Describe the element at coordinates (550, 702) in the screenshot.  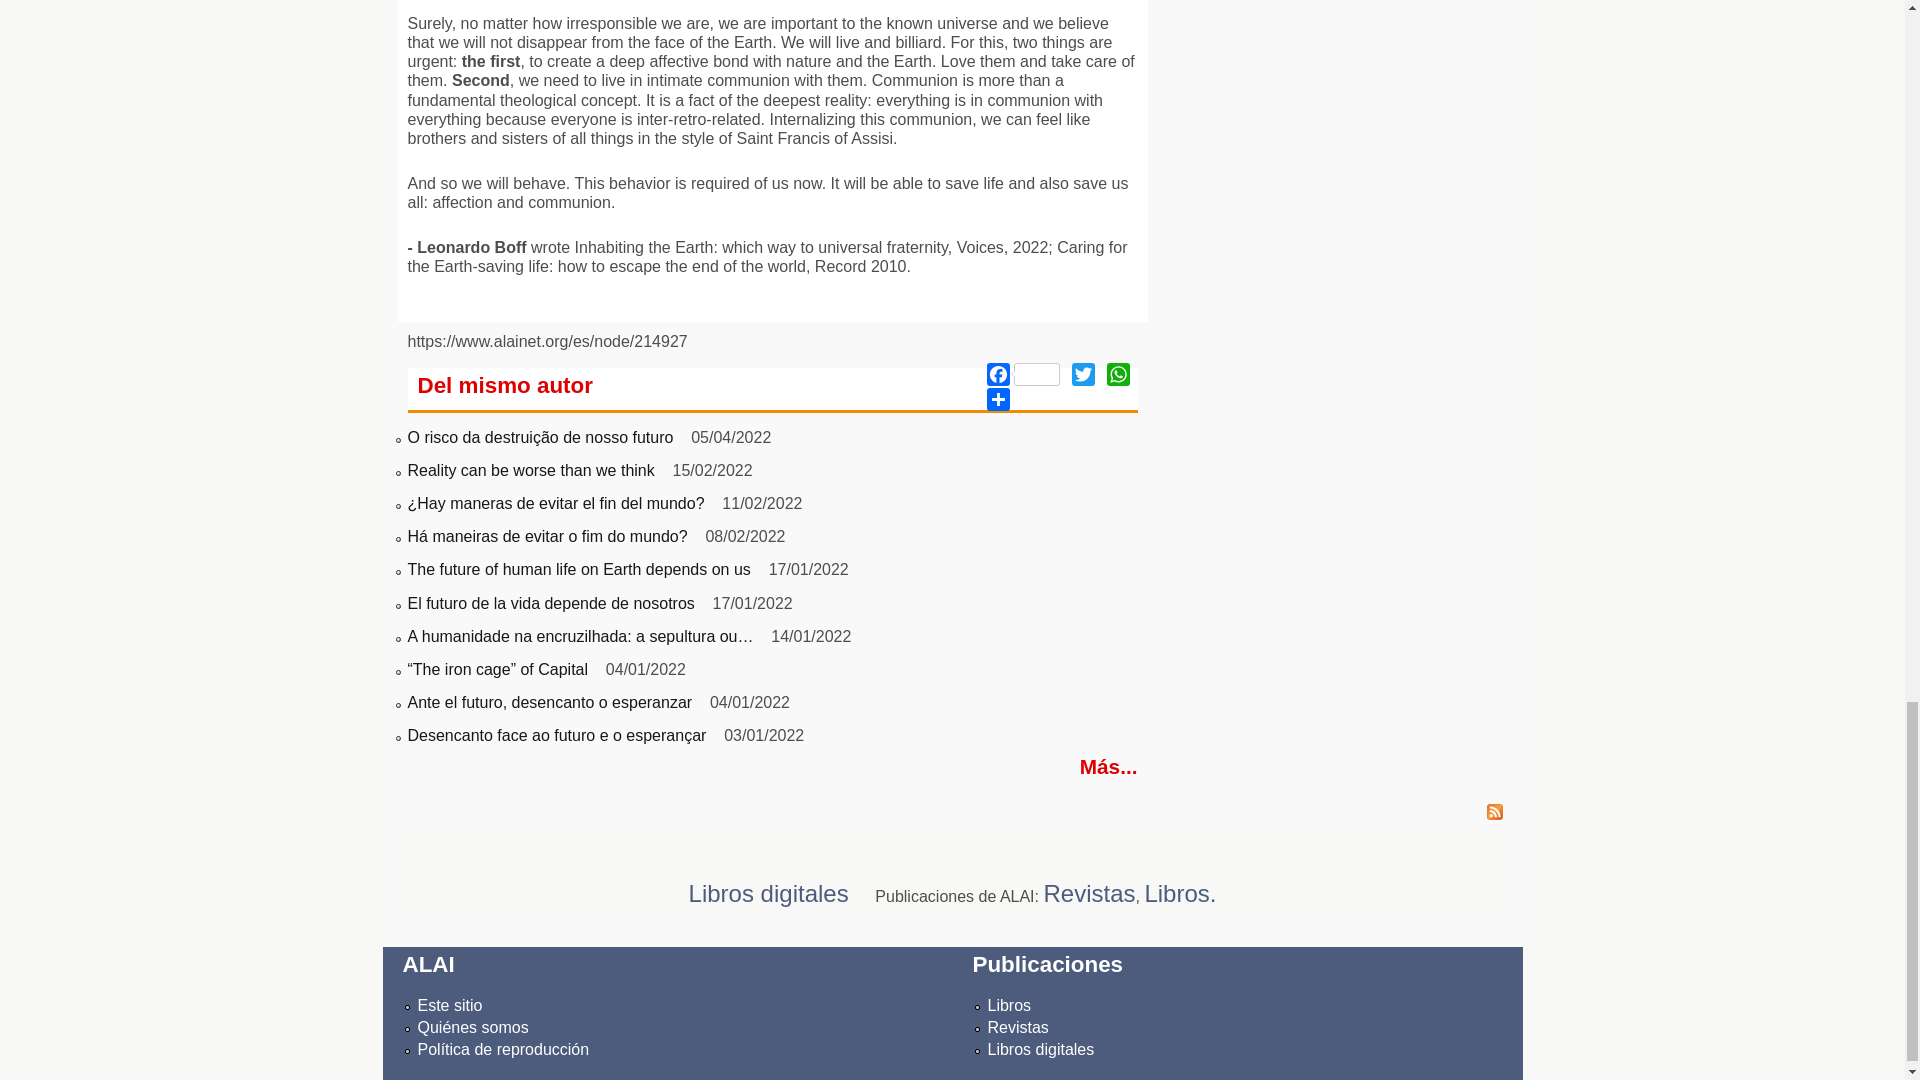
I see `Ante el futuro, desencanto o esperanzar` at that location.